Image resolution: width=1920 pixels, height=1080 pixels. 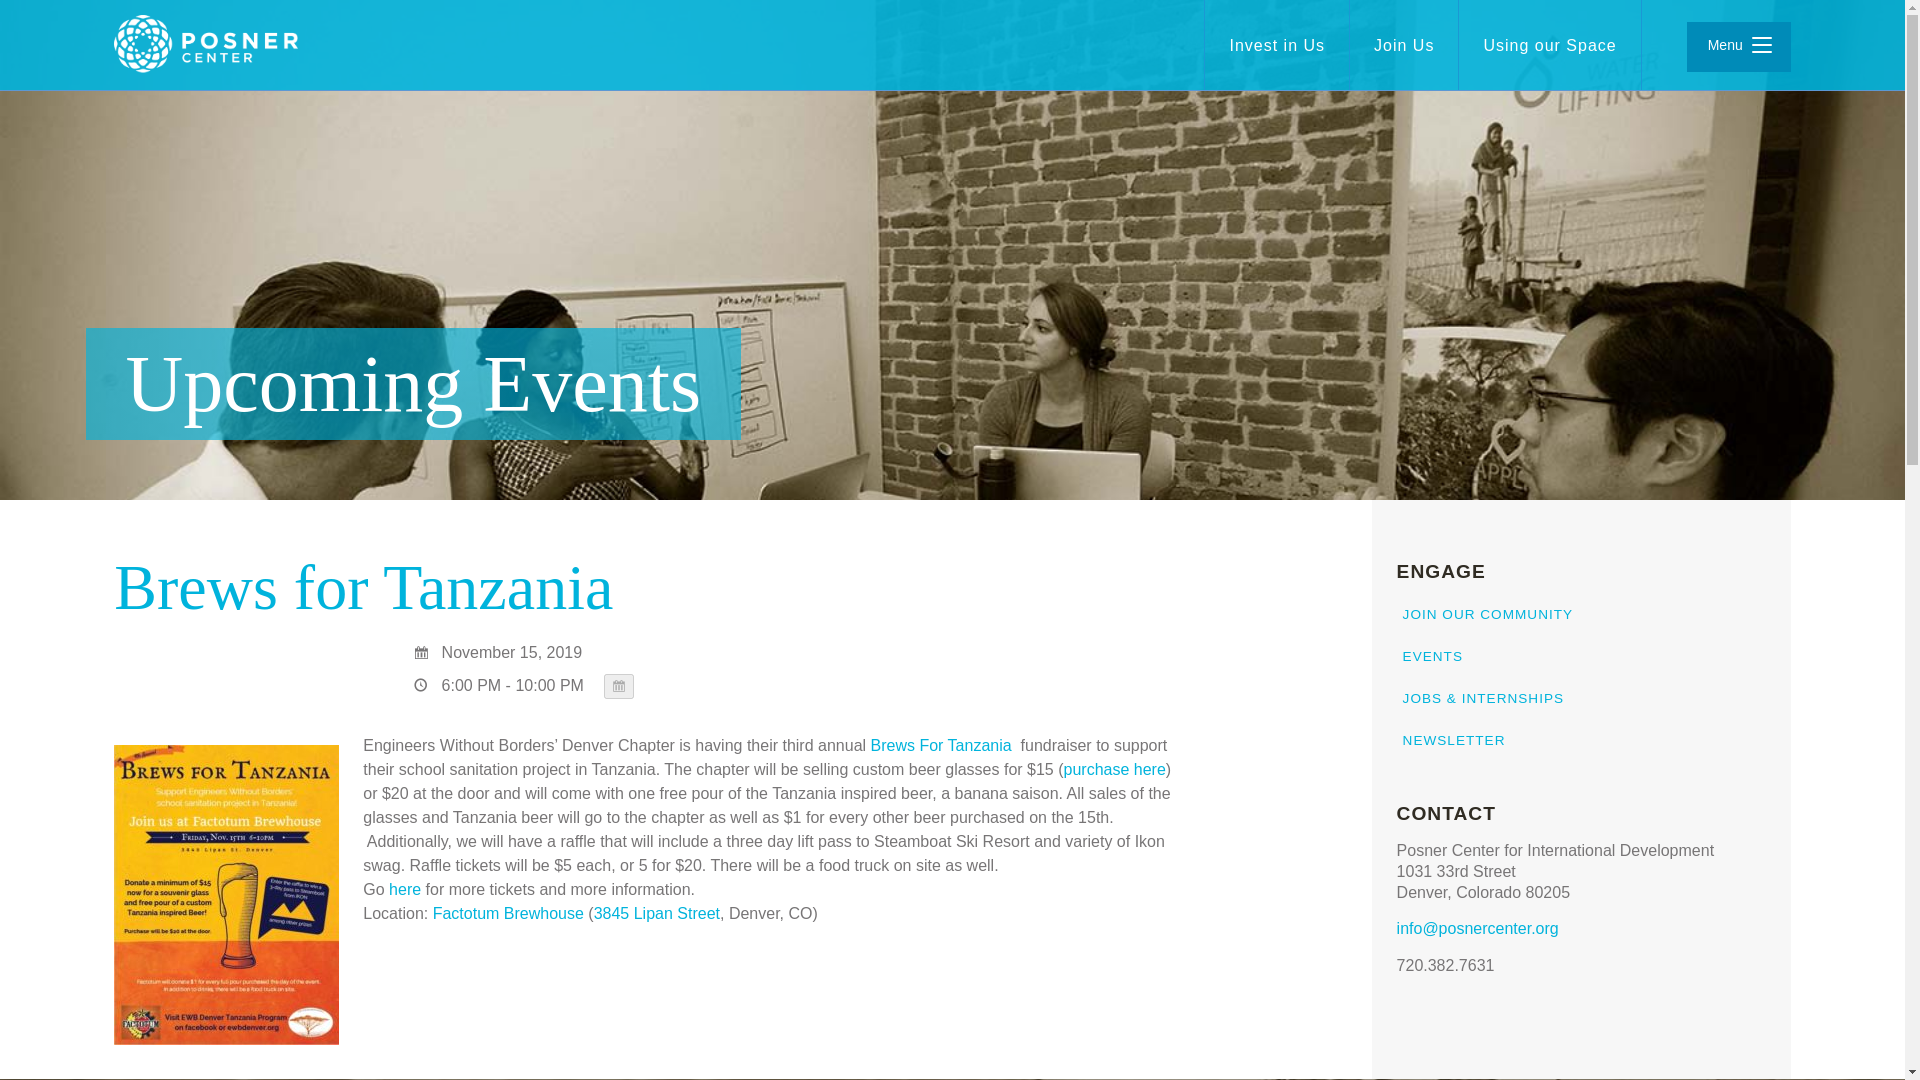 I want to click on Menu, so click(x=1739, y=46).